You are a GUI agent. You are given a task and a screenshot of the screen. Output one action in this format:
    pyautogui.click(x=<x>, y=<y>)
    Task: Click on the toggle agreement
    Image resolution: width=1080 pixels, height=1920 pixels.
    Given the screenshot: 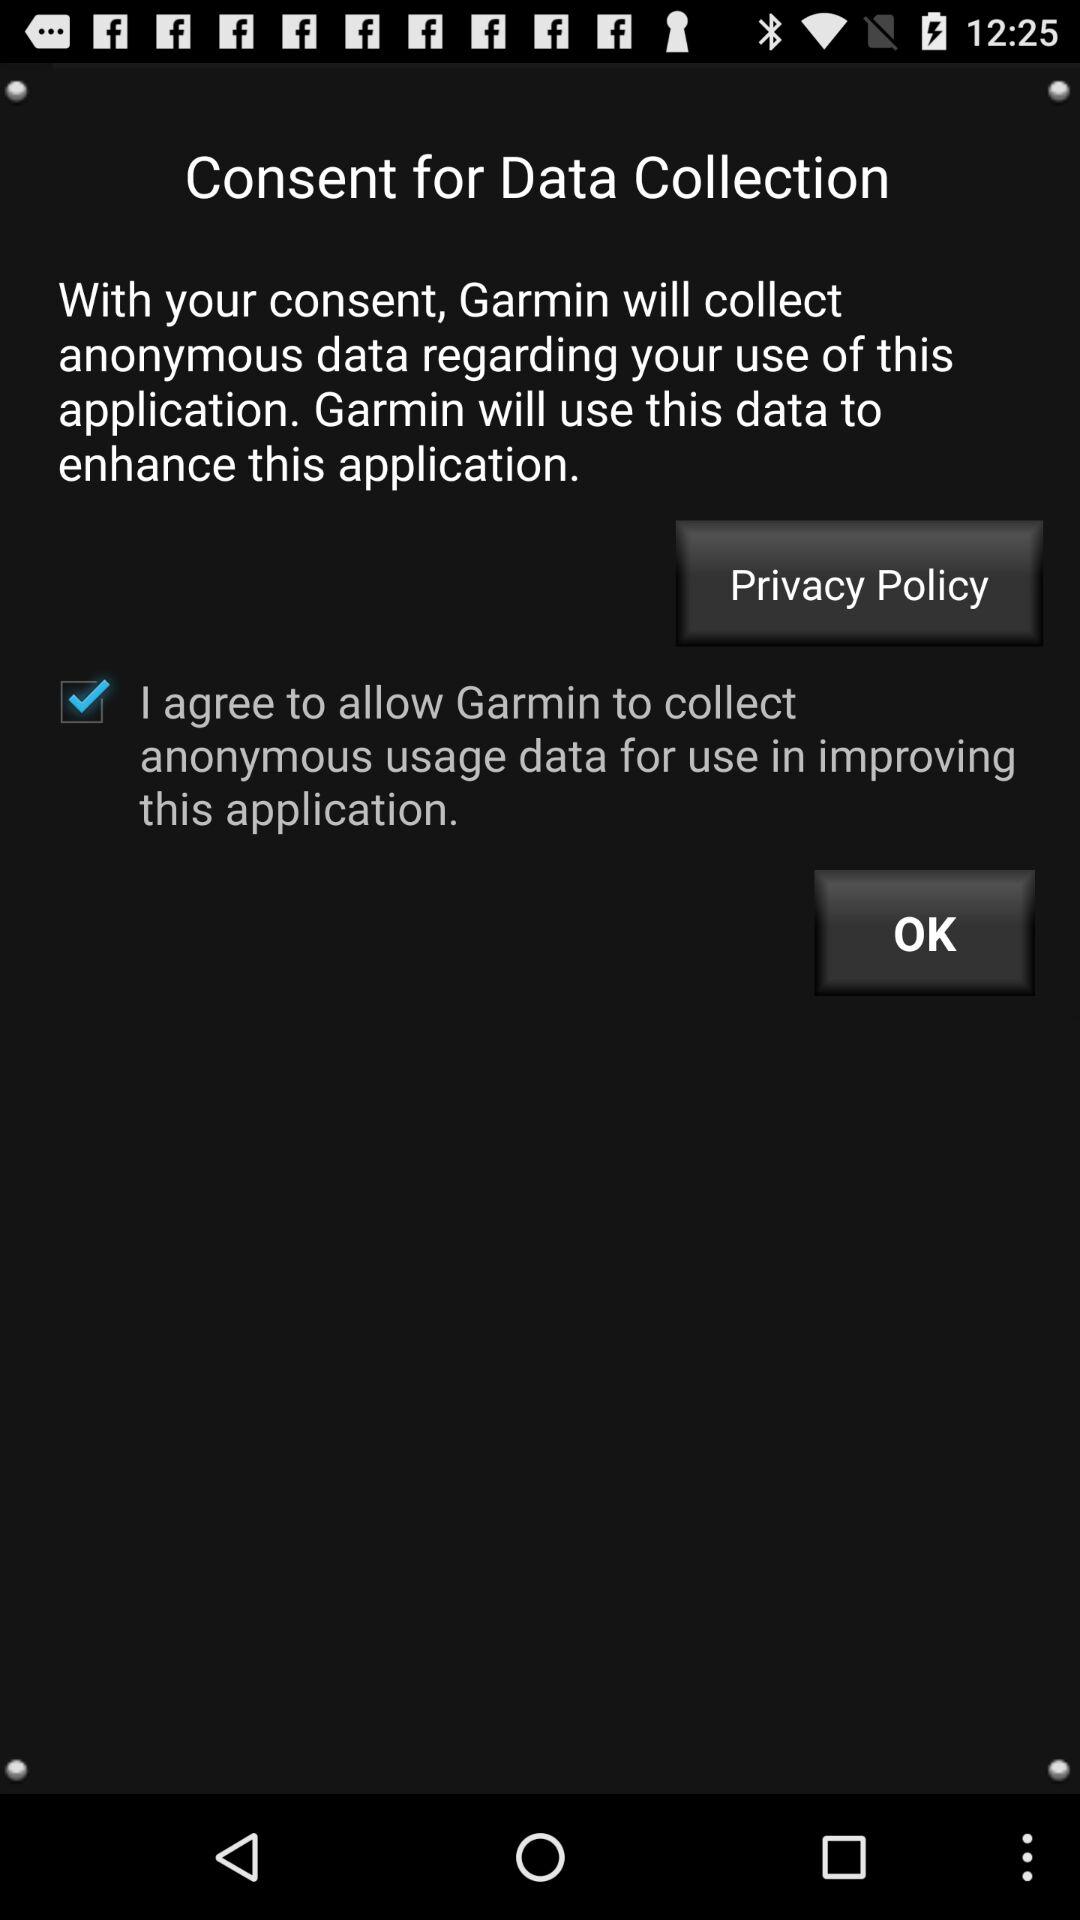 What is the action you would take?
    pyautogui.click(x=81, y=702)
    